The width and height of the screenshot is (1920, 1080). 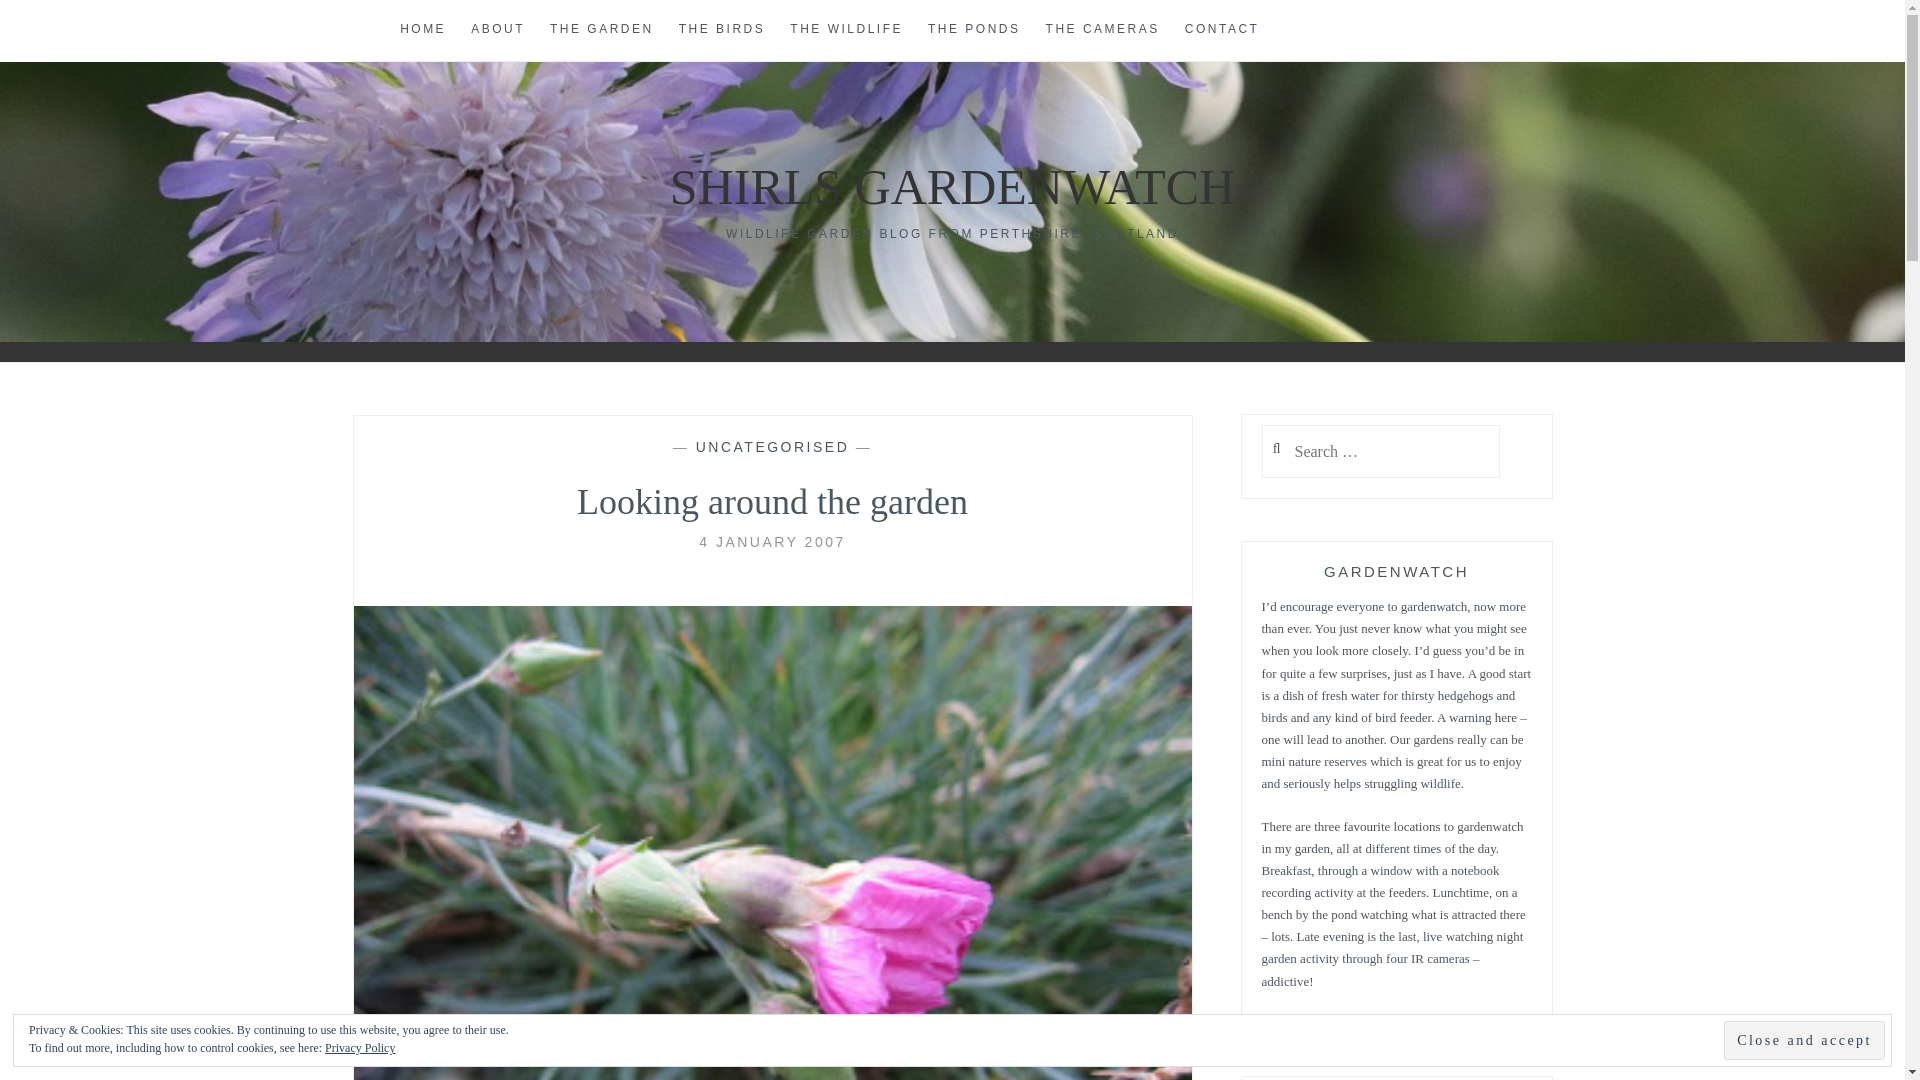 What do you see at coordinates (974, 30) in the screenshot?
I see `THE PONDS` at bounding box center [974, 30].